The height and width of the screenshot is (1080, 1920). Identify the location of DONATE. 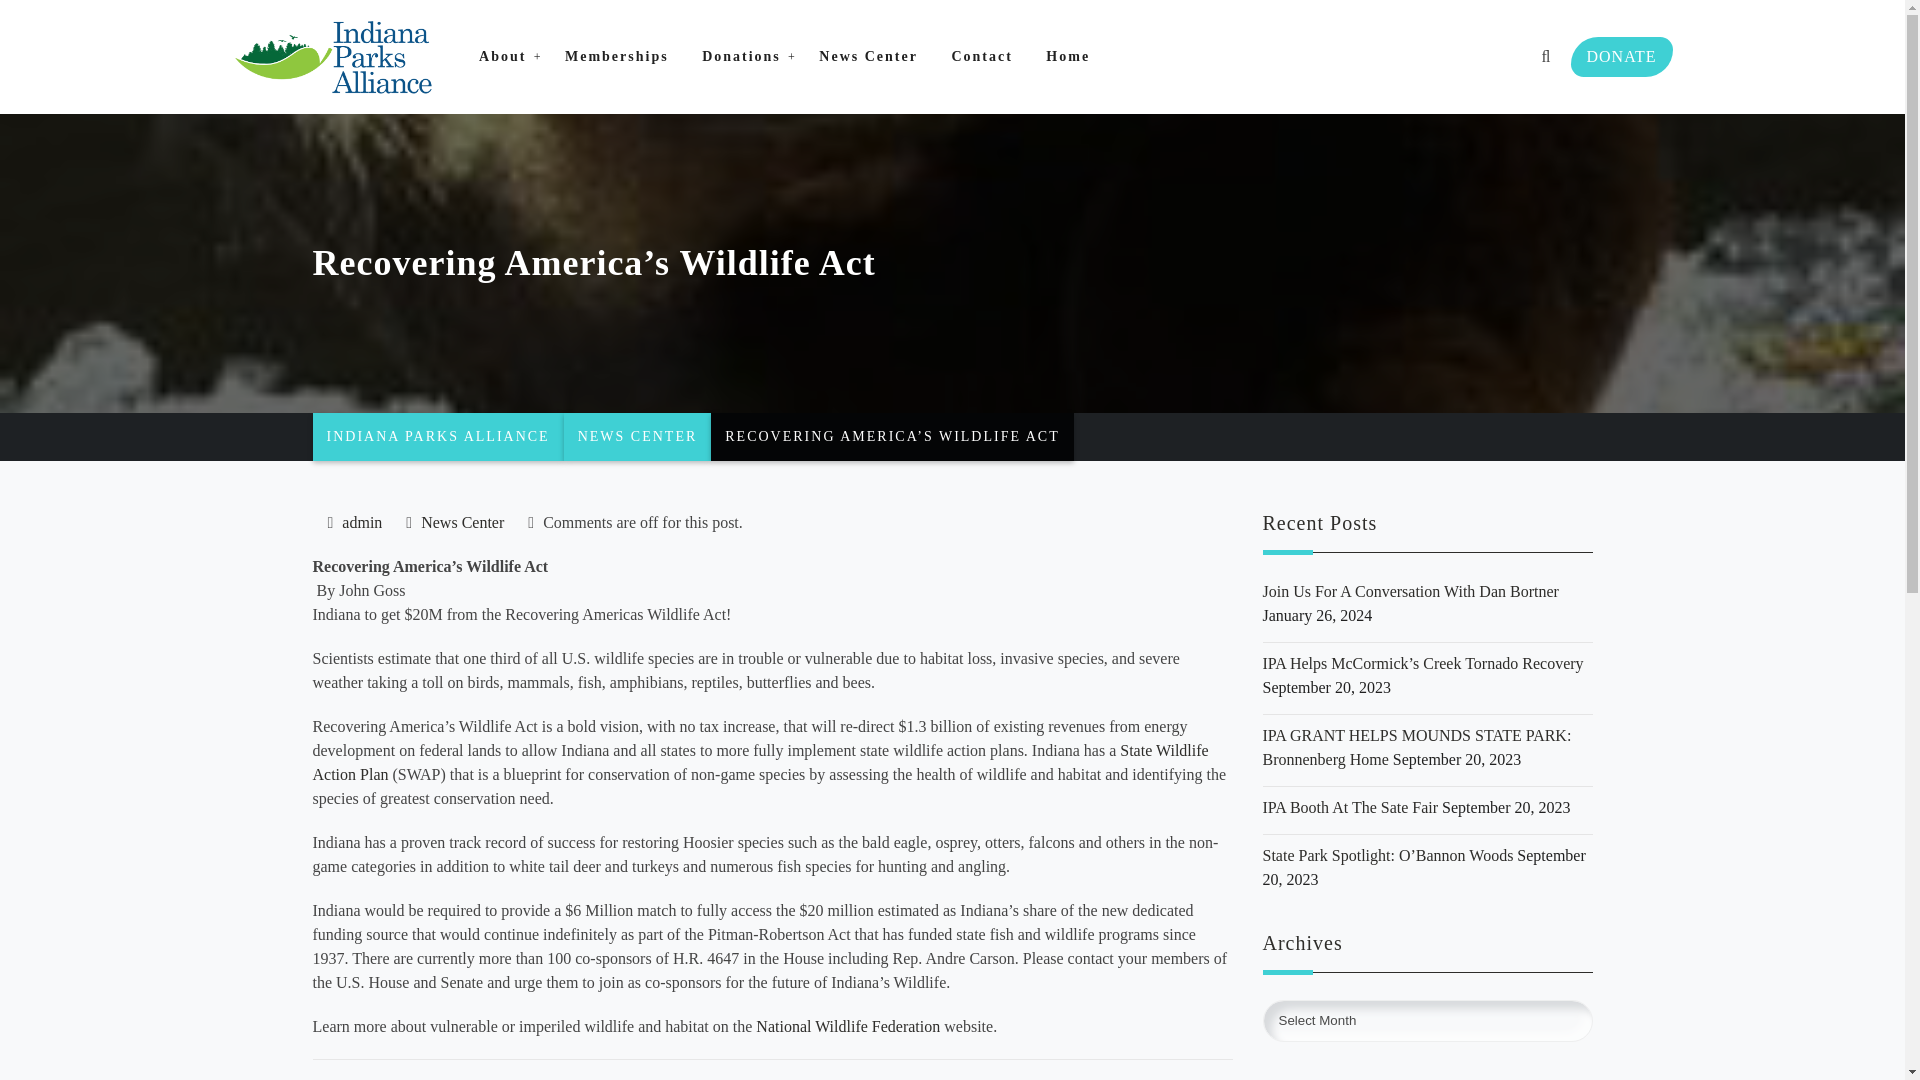
(1621, 56).